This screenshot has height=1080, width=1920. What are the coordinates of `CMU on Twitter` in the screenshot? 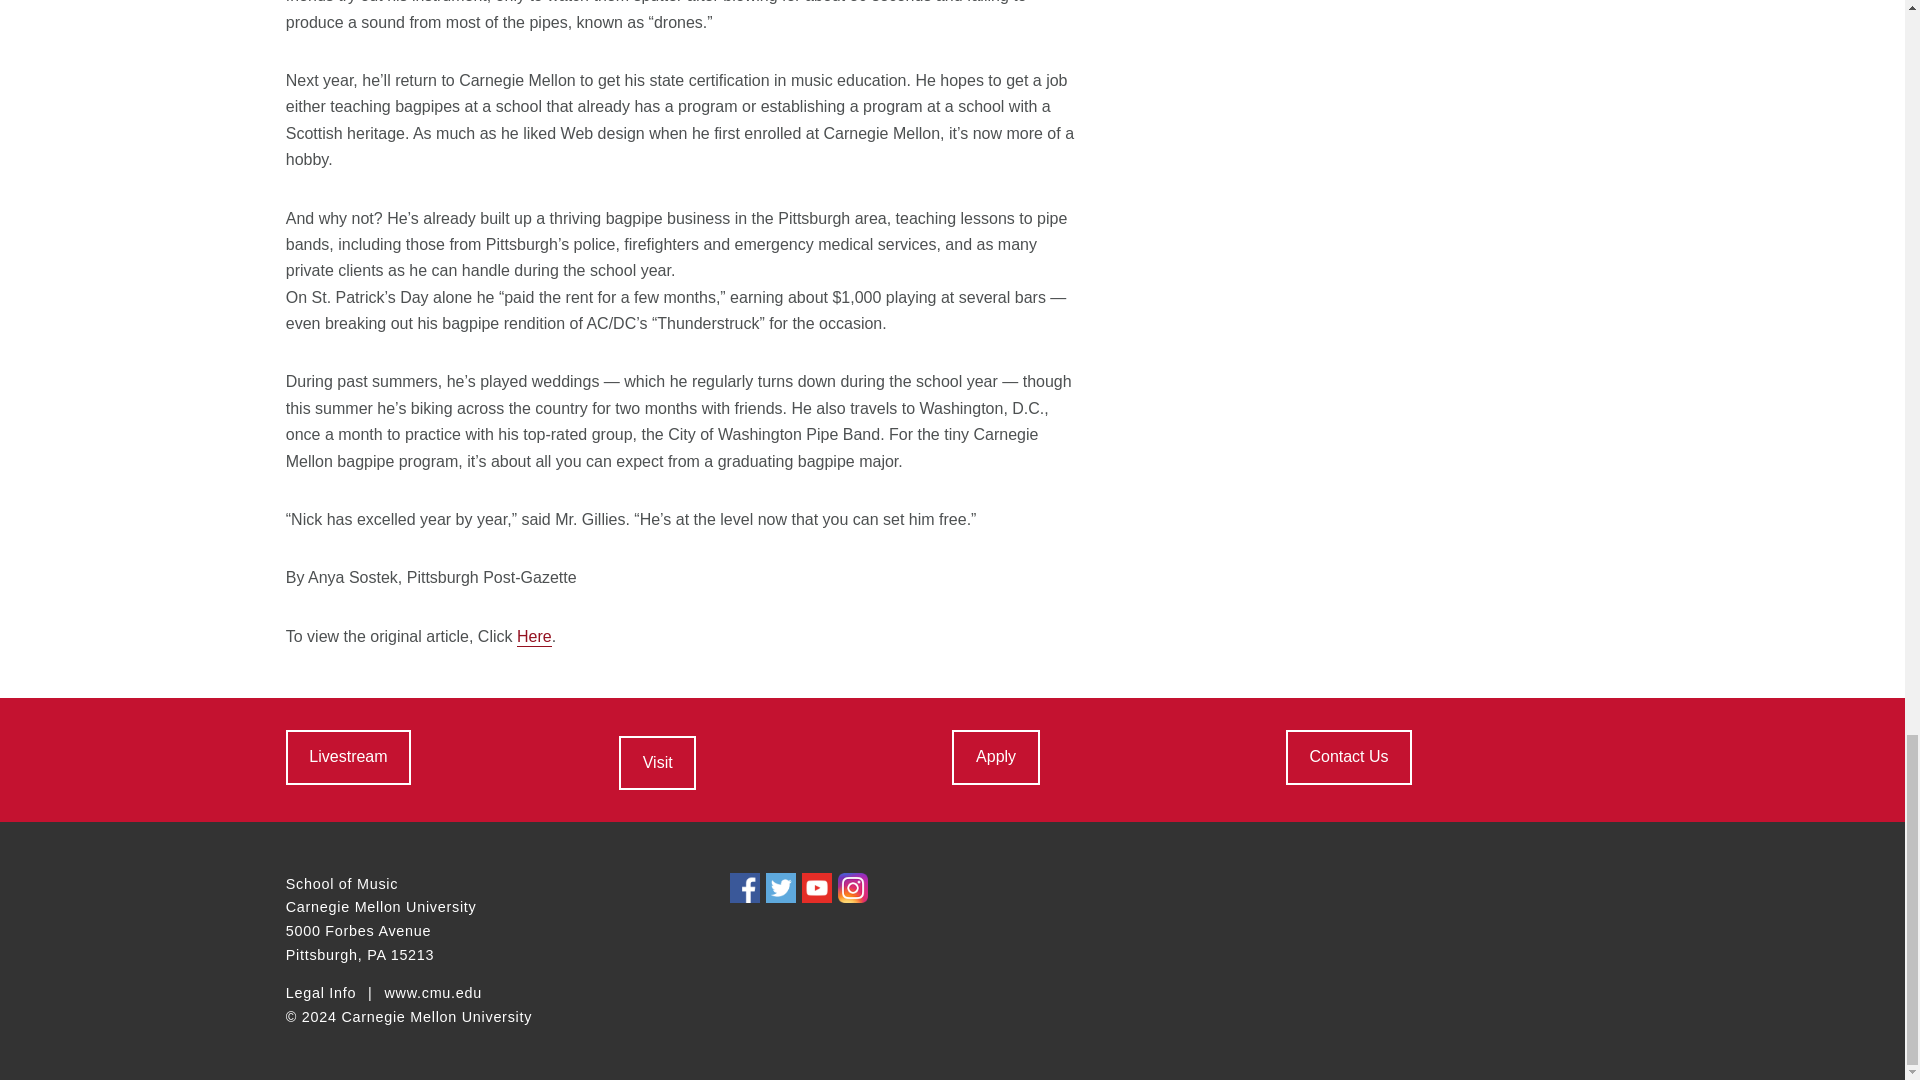 It's located at (781, 887).